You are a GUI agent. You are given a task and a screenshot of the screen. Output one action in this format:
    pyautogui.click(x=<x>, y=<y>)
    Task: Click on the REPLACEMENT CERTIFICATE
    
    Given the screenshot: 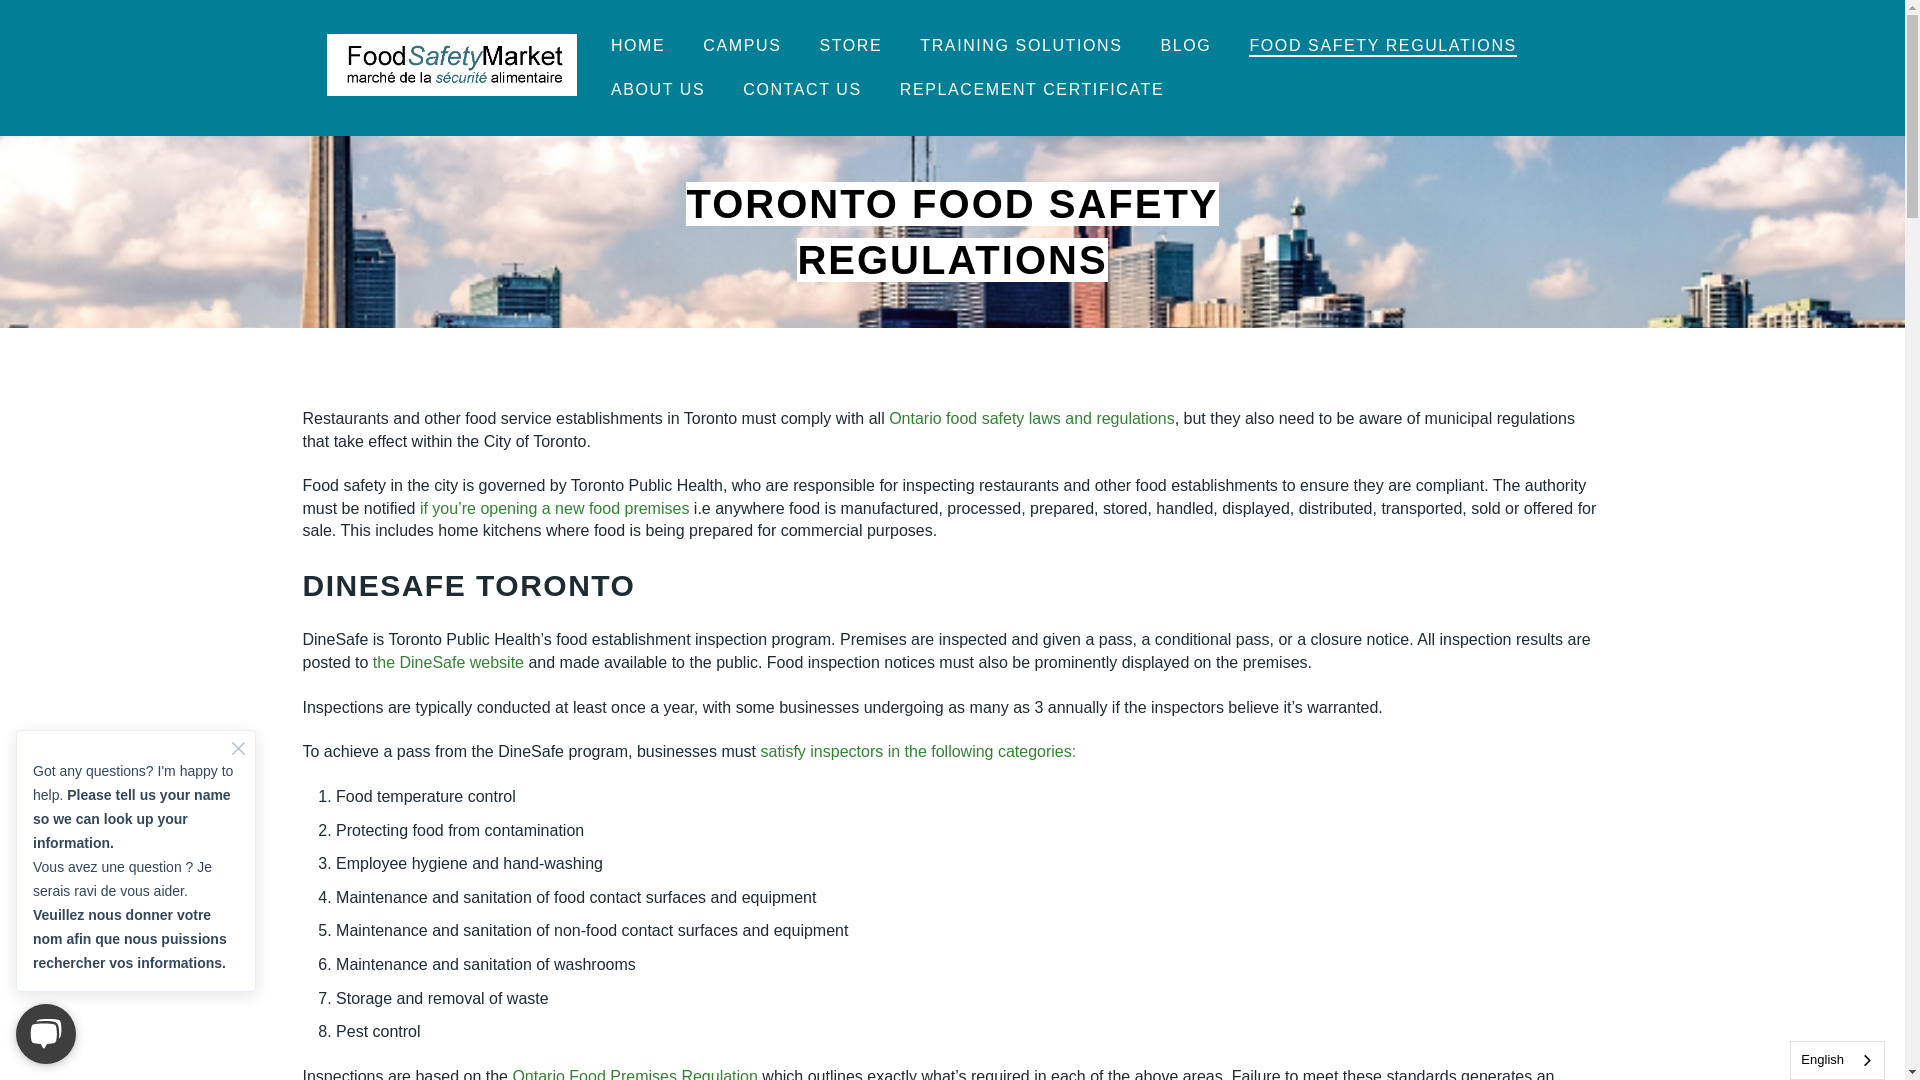 What is the action you would take?
    pyautogui.click(x=1032, y=90)
    